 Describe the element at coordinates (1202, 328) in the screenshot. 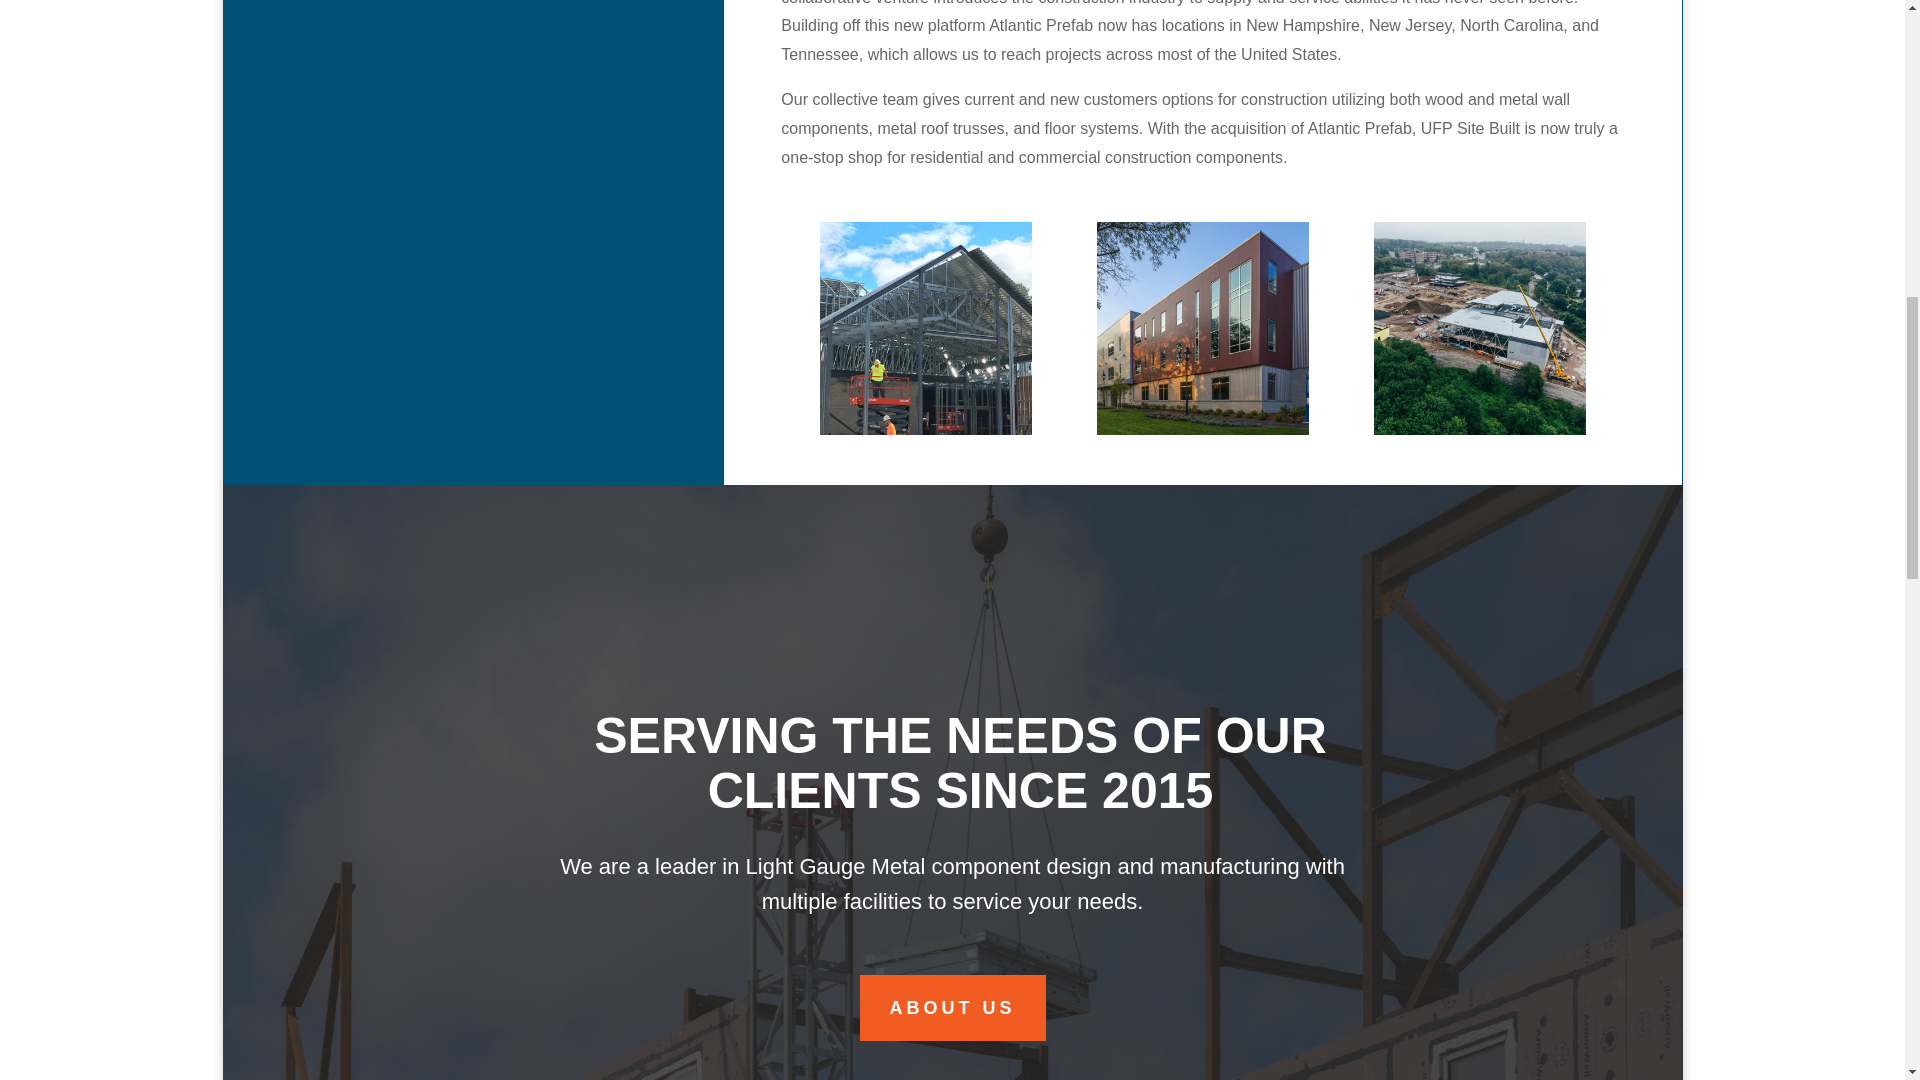

I see `Crowe Hall at Merrimack College` at that location.